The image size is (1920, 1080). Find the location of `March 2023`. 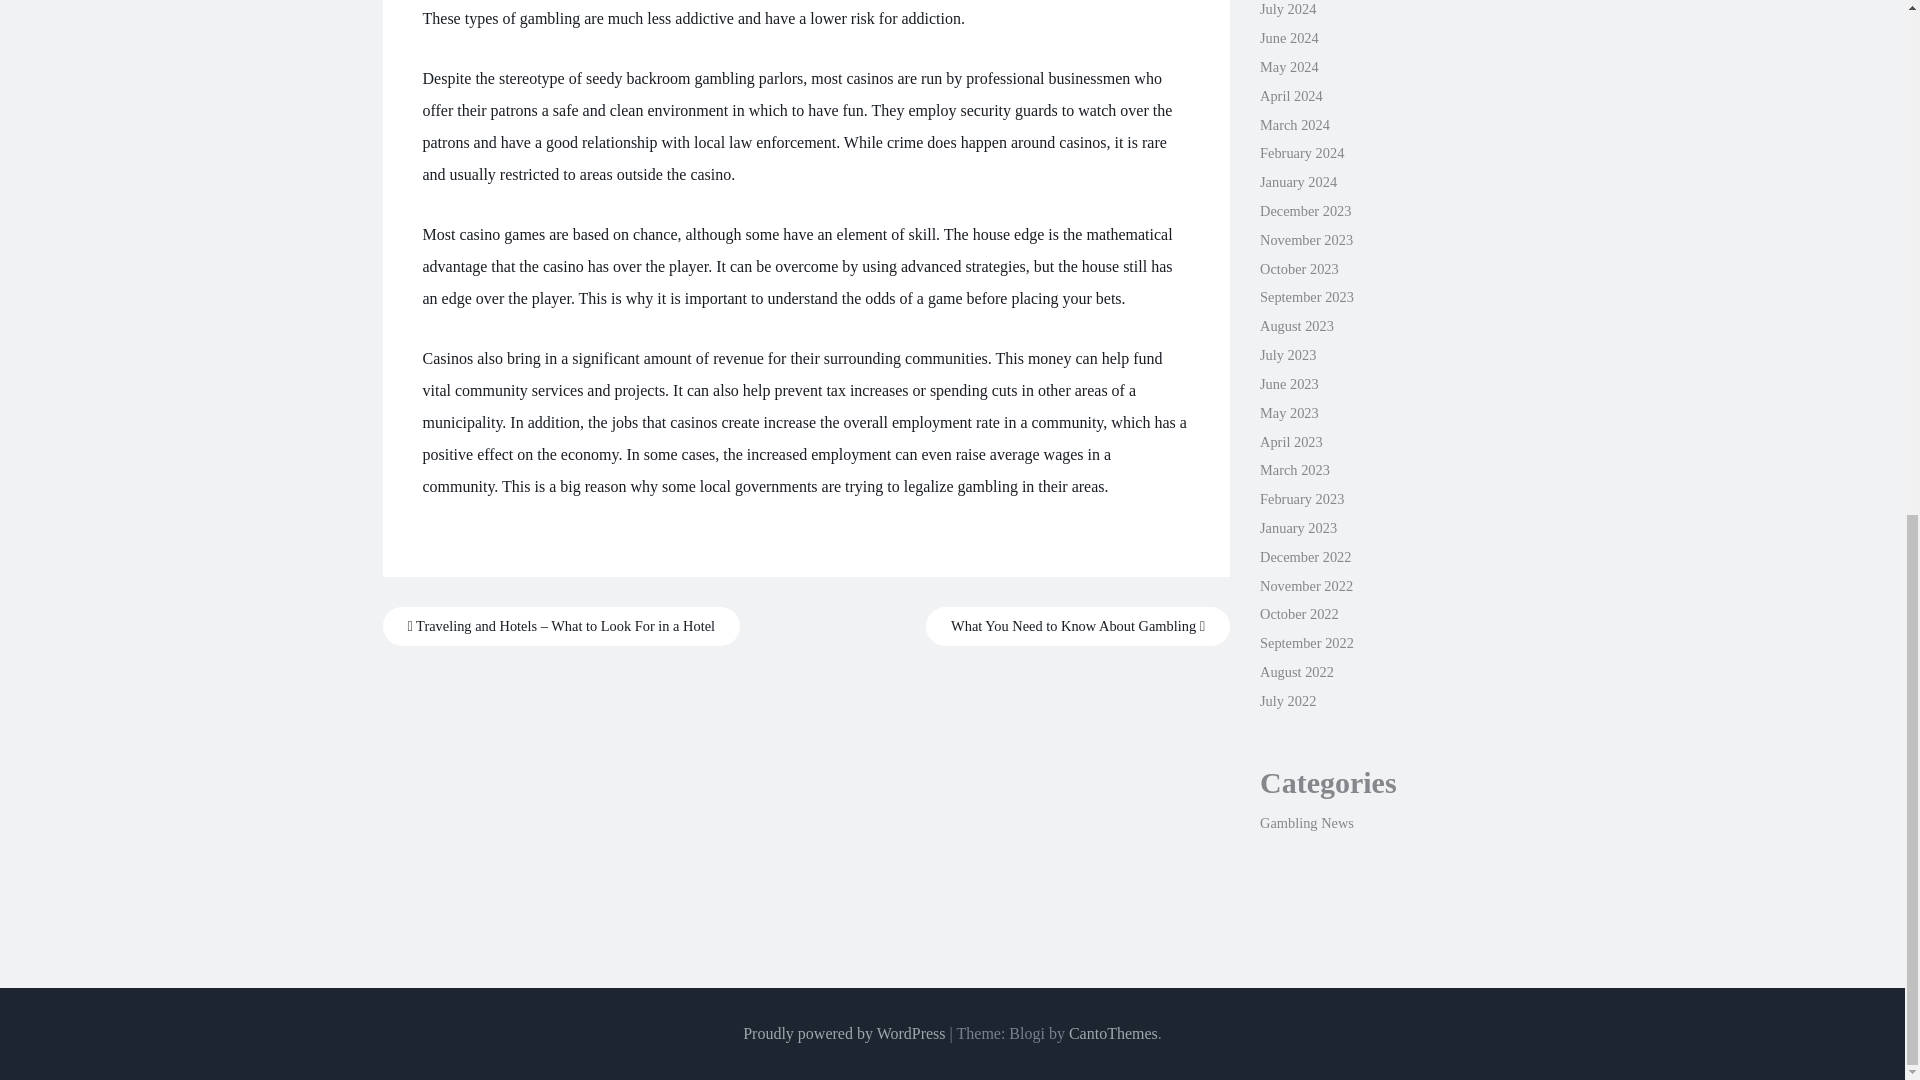

March 2023 is located at coordinates (1294, 470).